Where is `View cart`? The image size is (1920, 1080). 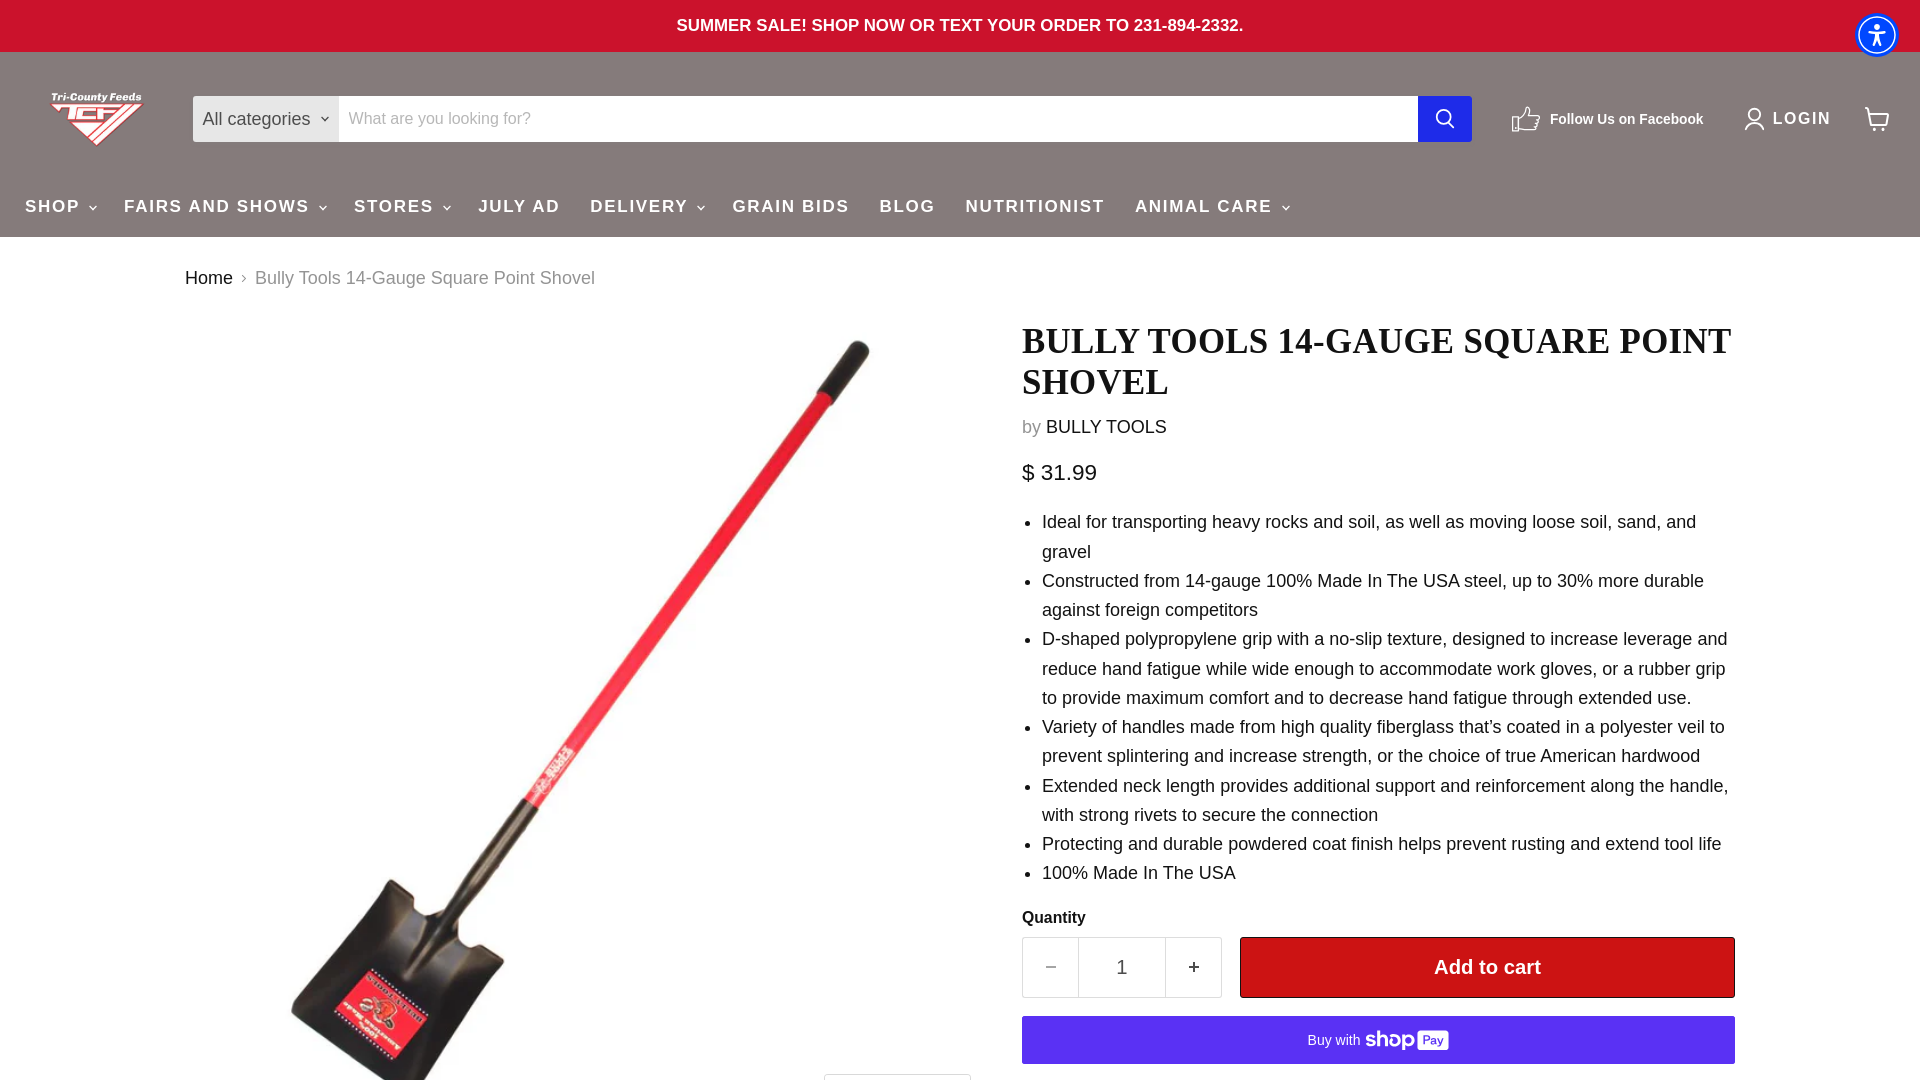 View cart is located at coordinates (1877, 119).